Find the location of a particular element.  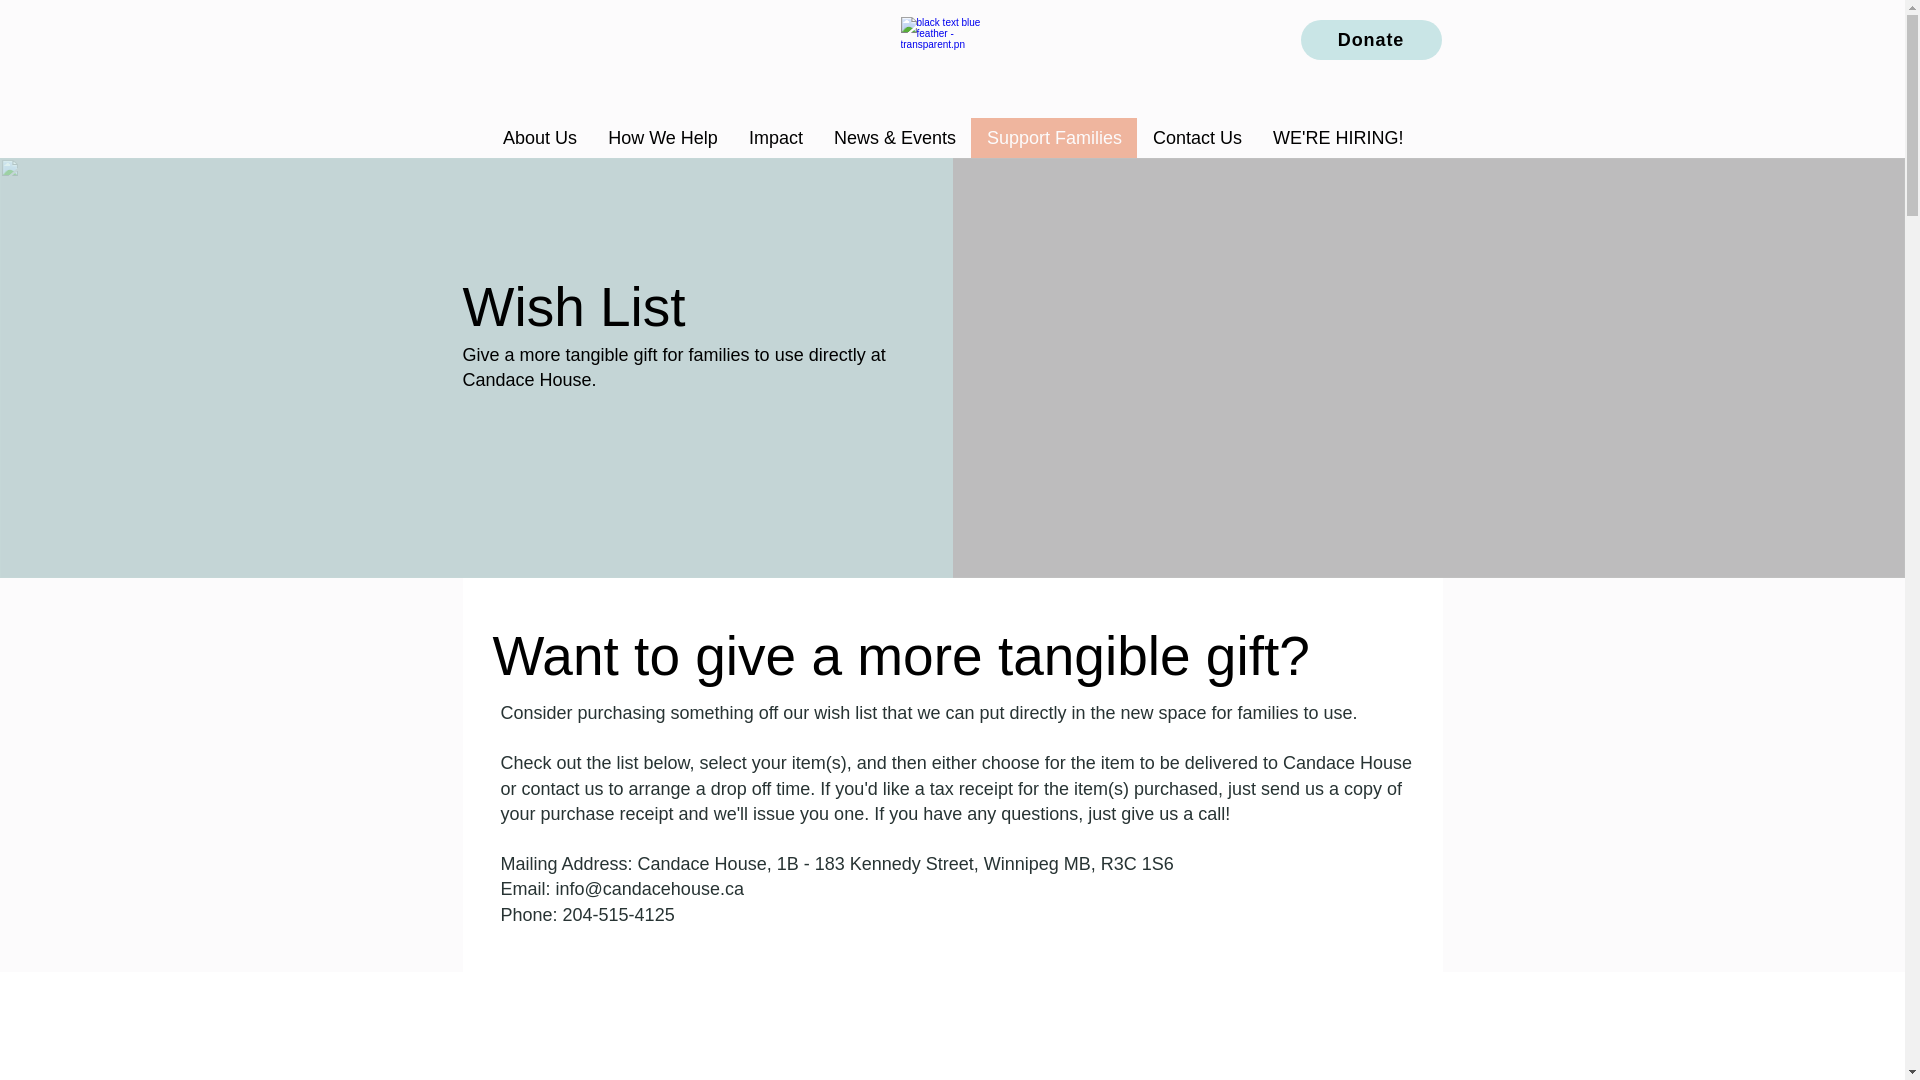

WE'RE HIRING! is located at coordinates (1338, 137).